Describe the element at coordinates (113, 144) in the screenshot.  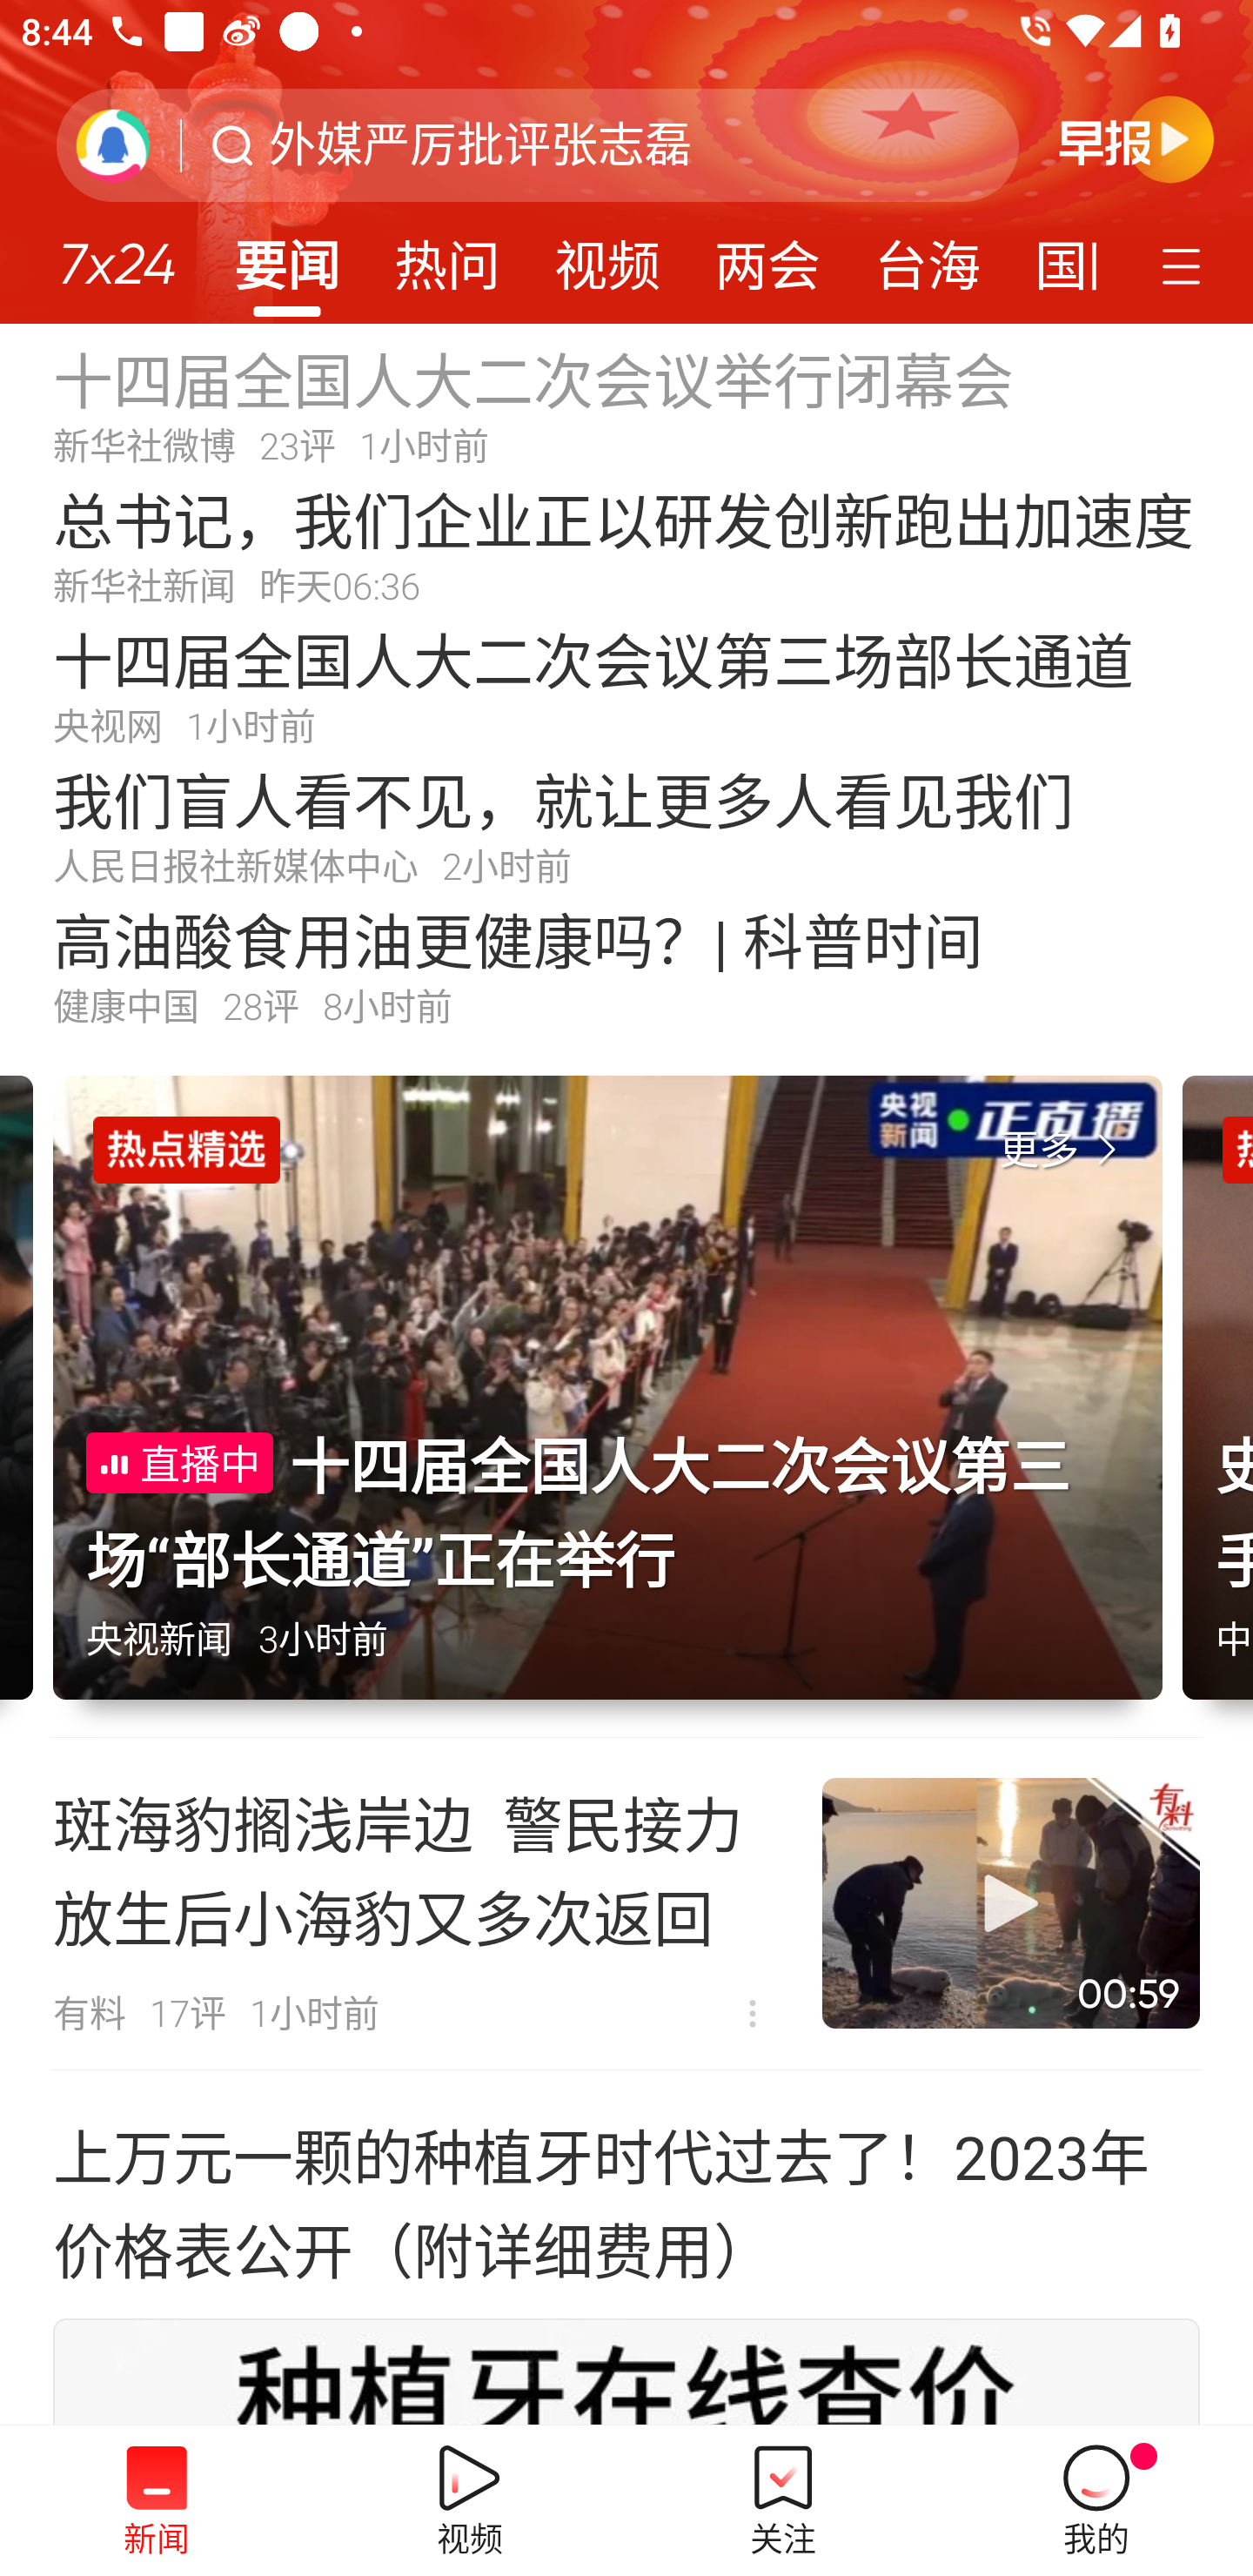
I see `刷新` at that location.